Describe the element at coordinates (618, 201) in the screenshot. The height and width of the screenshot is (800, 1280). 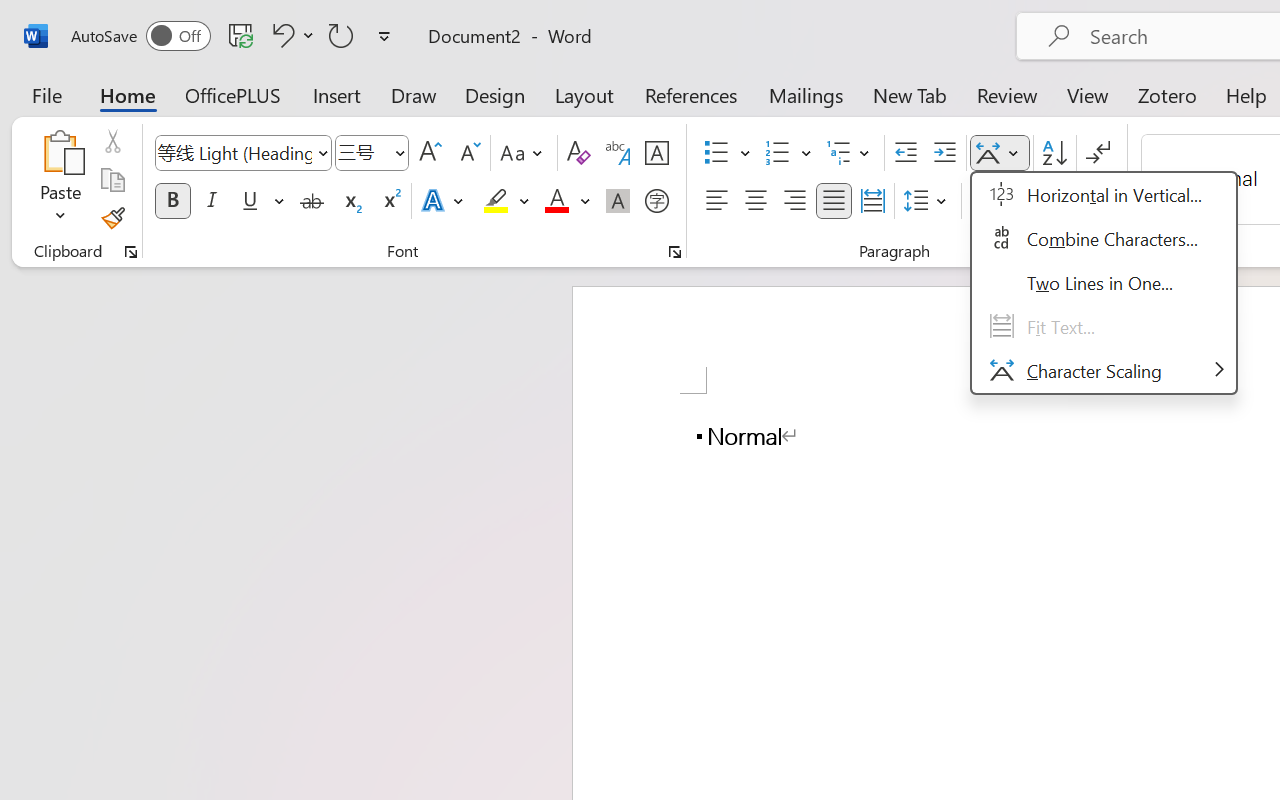
I see `Character Shading` at that location.